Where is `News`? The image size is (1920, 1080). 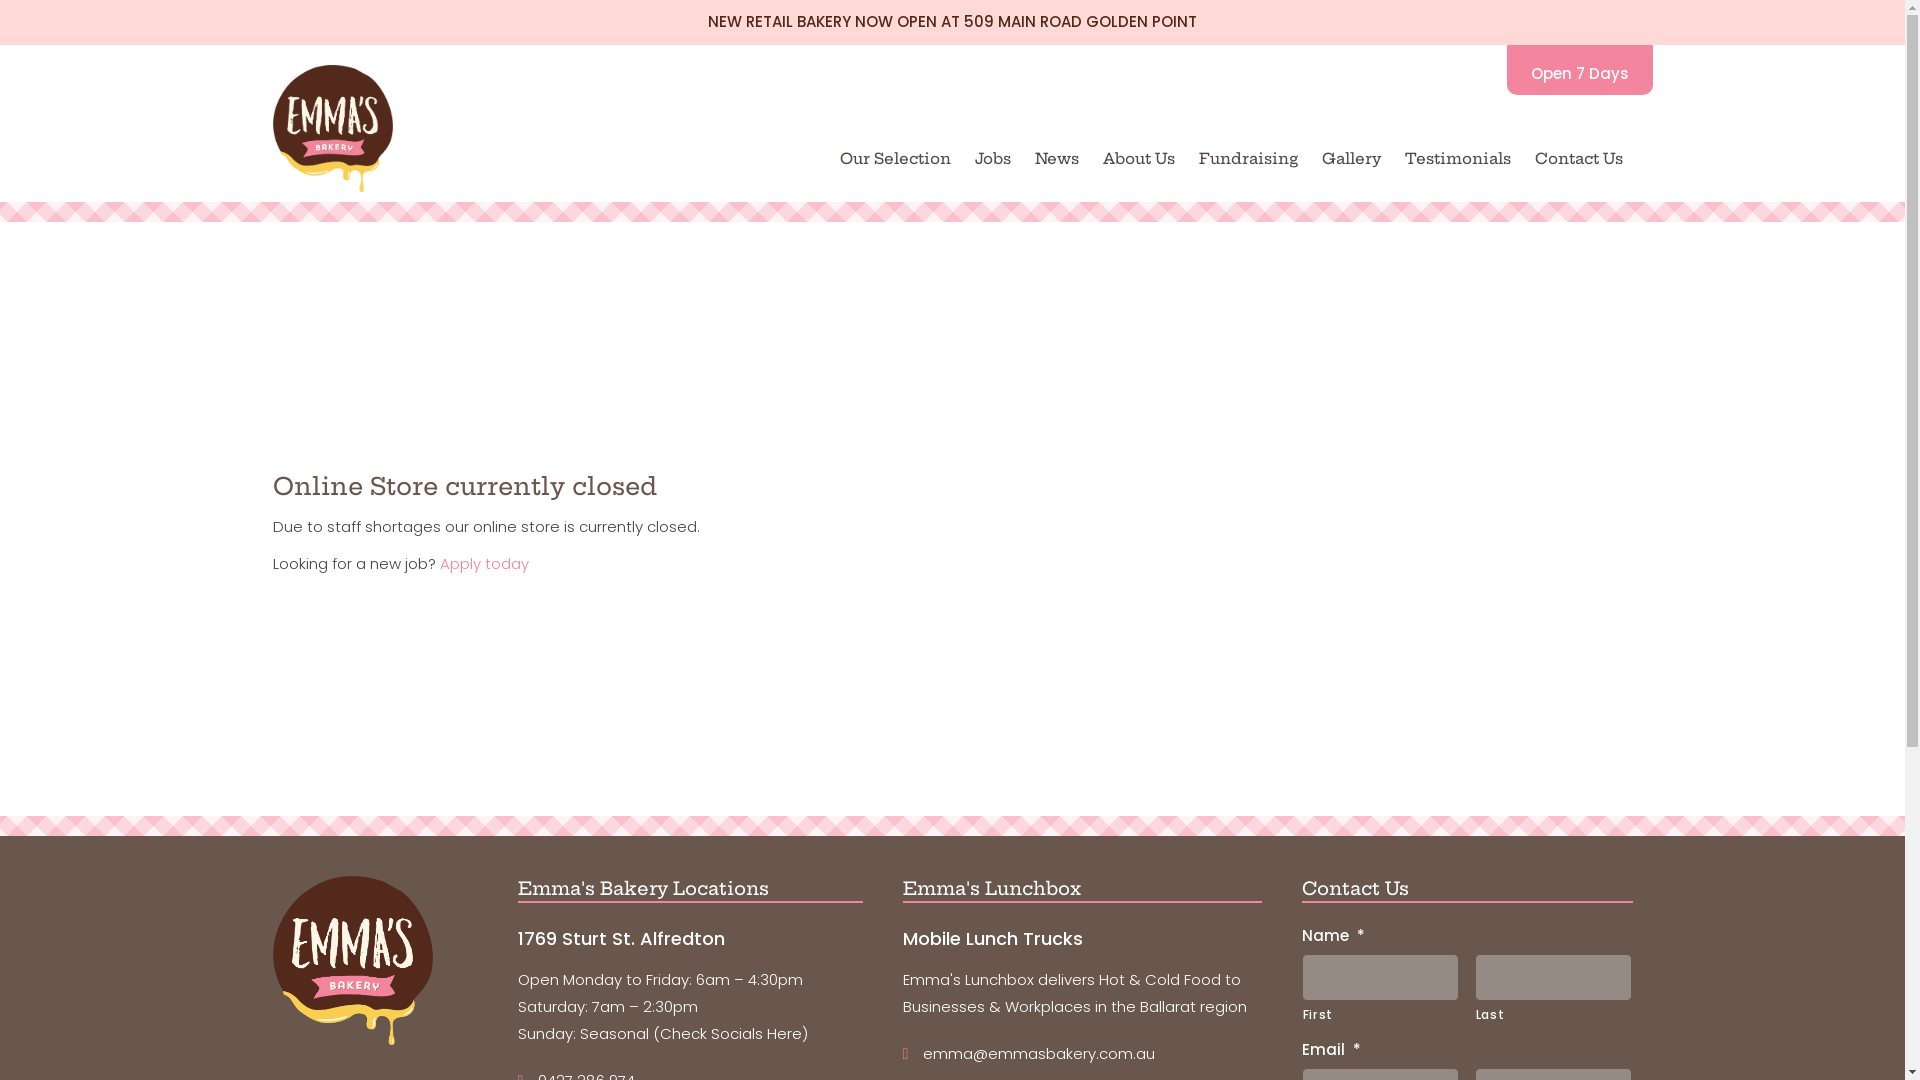 News is located at coordinates (1056, 158).